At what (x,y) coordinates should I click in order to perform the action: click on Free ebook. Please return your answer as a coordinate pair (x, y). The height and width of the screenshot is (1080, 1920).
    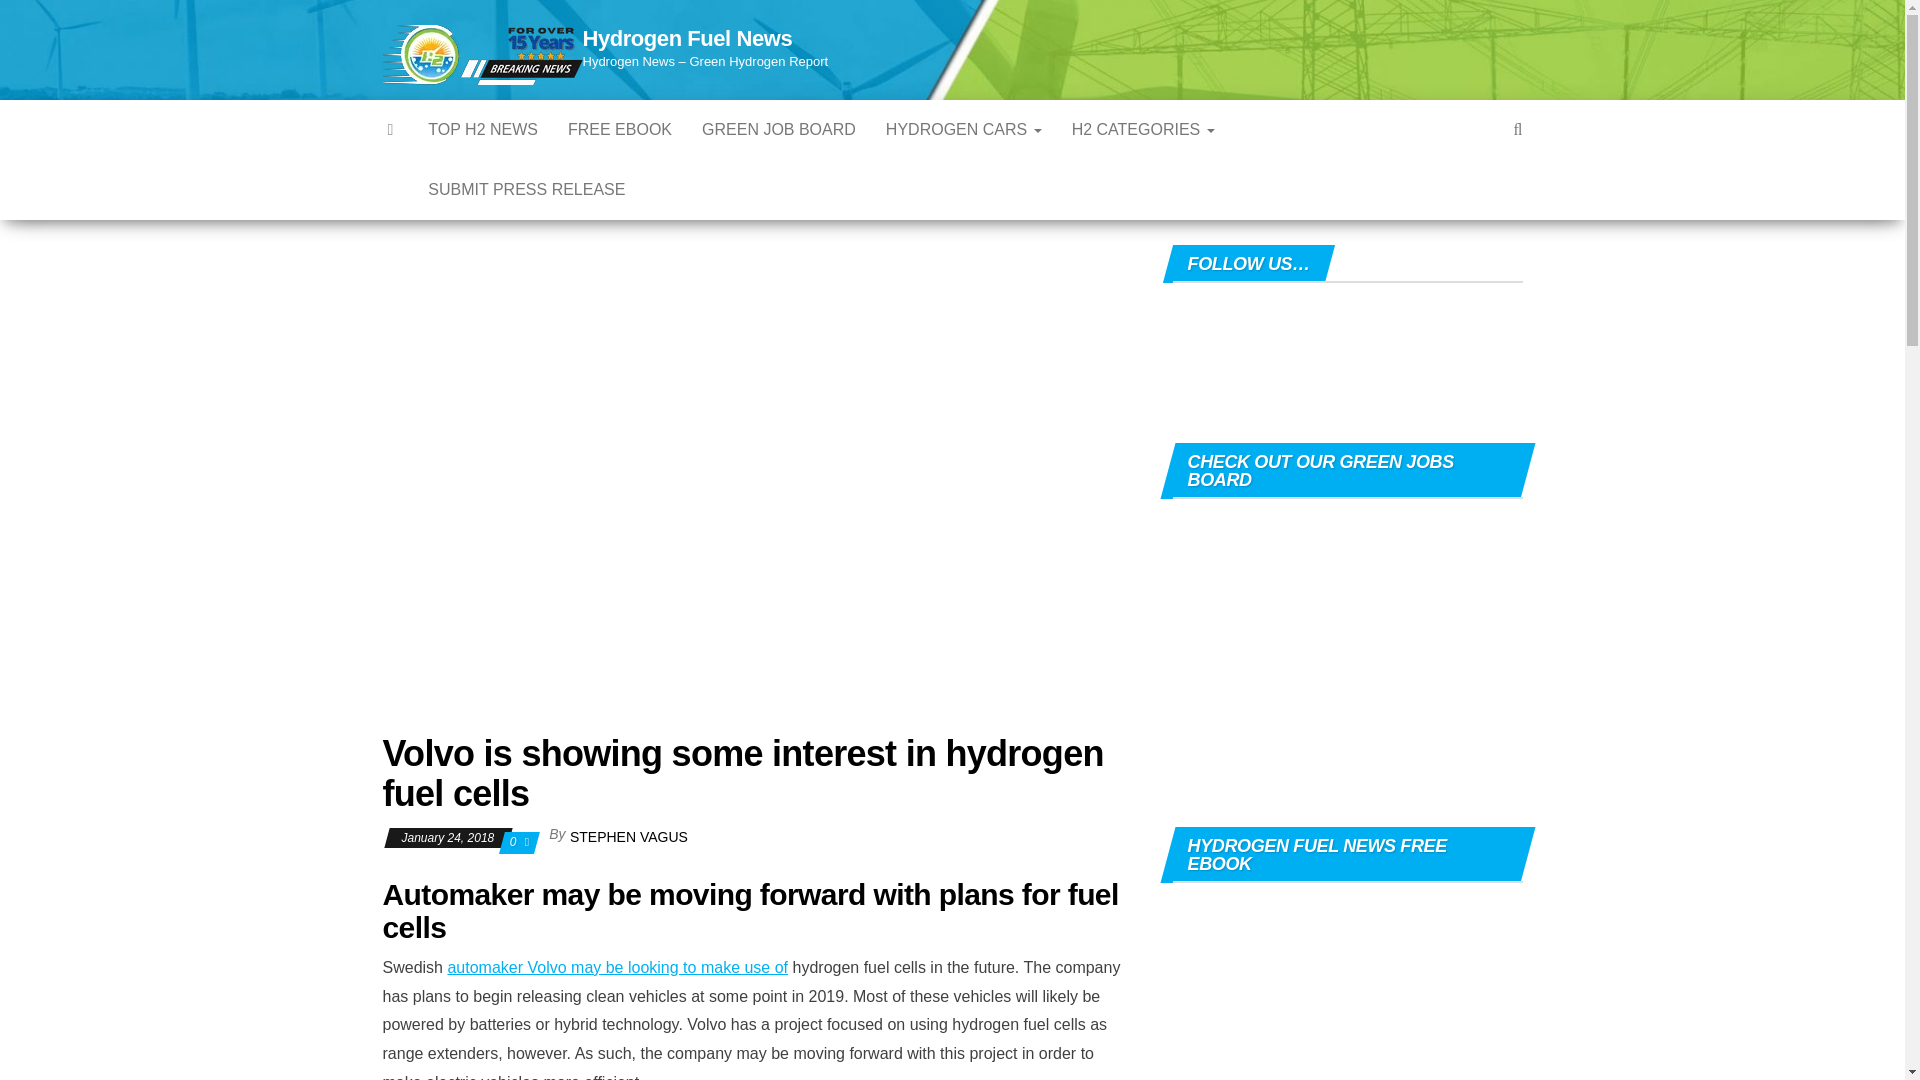
    Looking at the image, I should click on (620, 130).